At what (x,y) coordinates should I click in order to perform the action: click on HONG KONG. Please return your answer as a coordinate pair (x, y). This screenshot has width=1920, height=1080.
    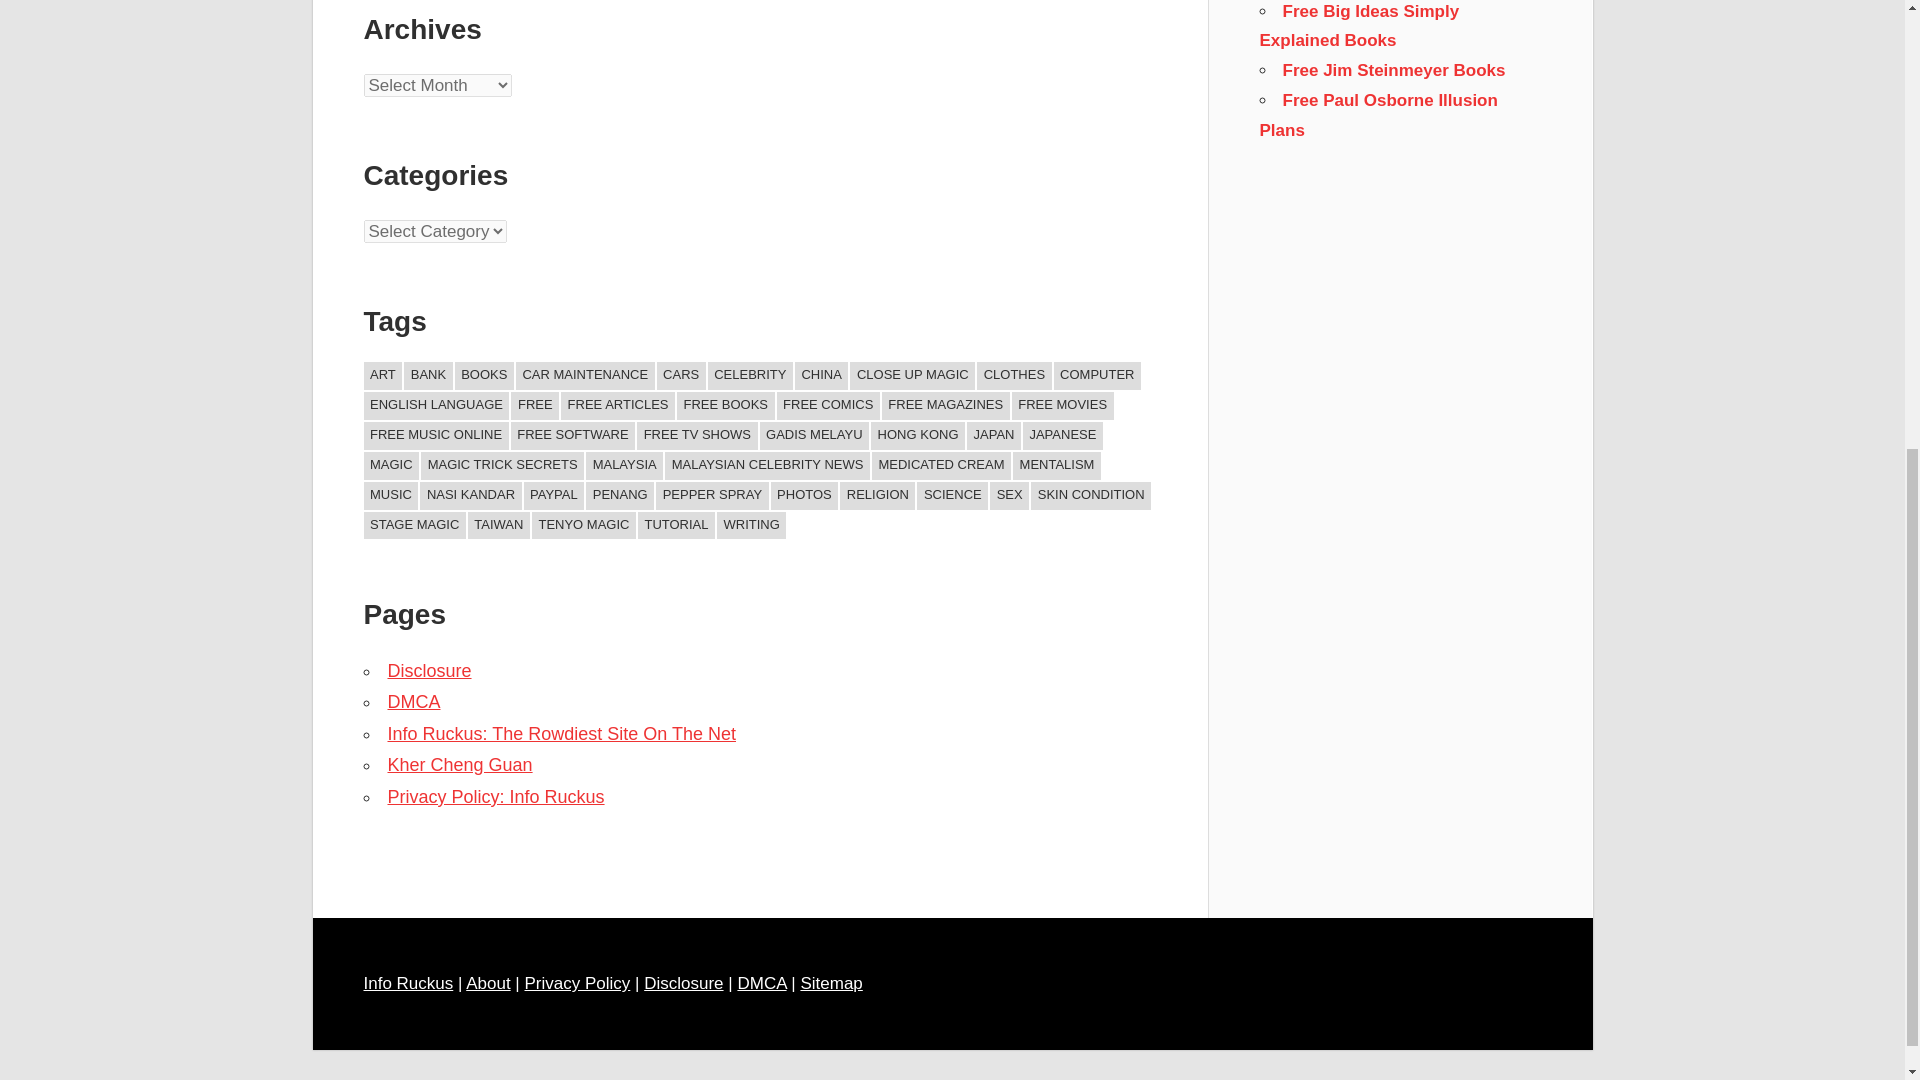
    Looking at the image, I should click on (918, 436).